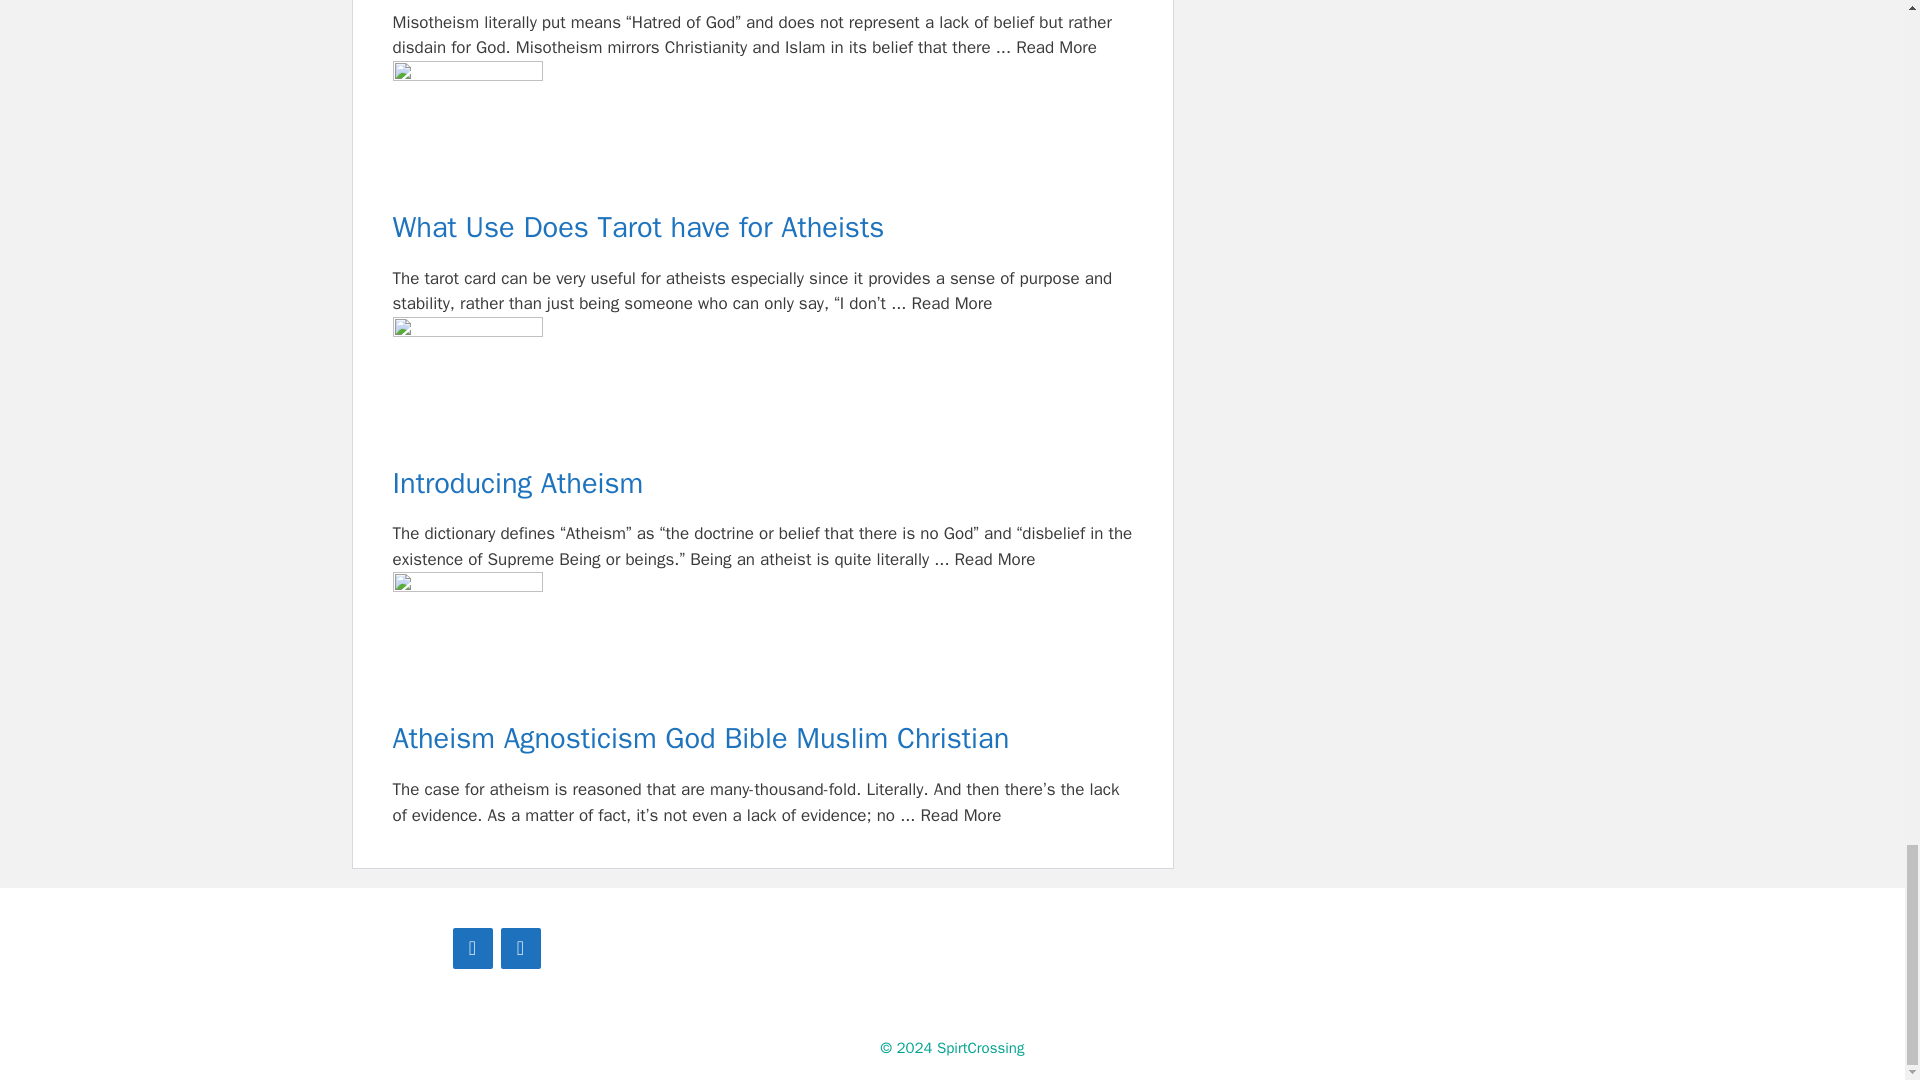 Image resolution: width=1920 pixels, height=1080 pixels. Describe the element at coordinates (762, 228) in the screenshot. I see `What Use Does Tarot have for Atheists` at that location.